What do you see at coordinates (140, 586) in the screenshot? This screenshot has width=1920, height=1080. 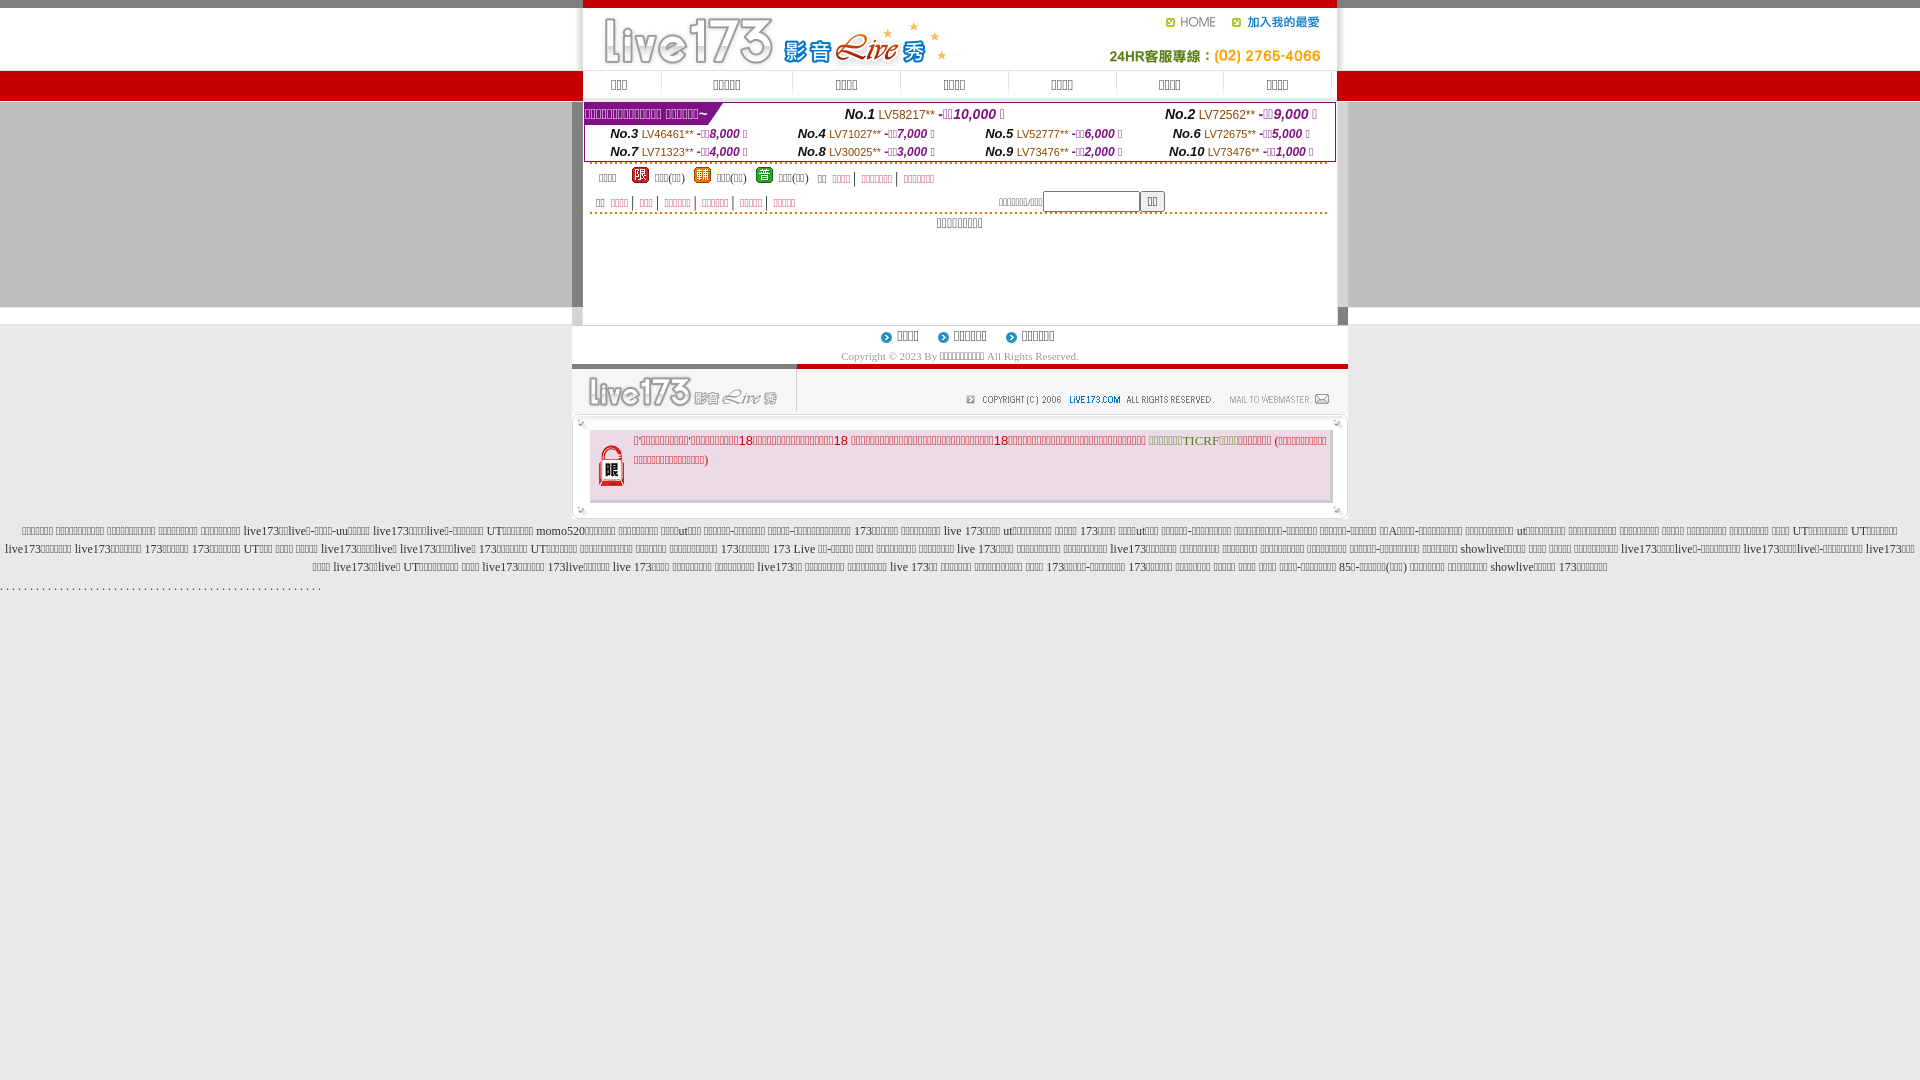 I see `.` at bounding box center [140, 586].